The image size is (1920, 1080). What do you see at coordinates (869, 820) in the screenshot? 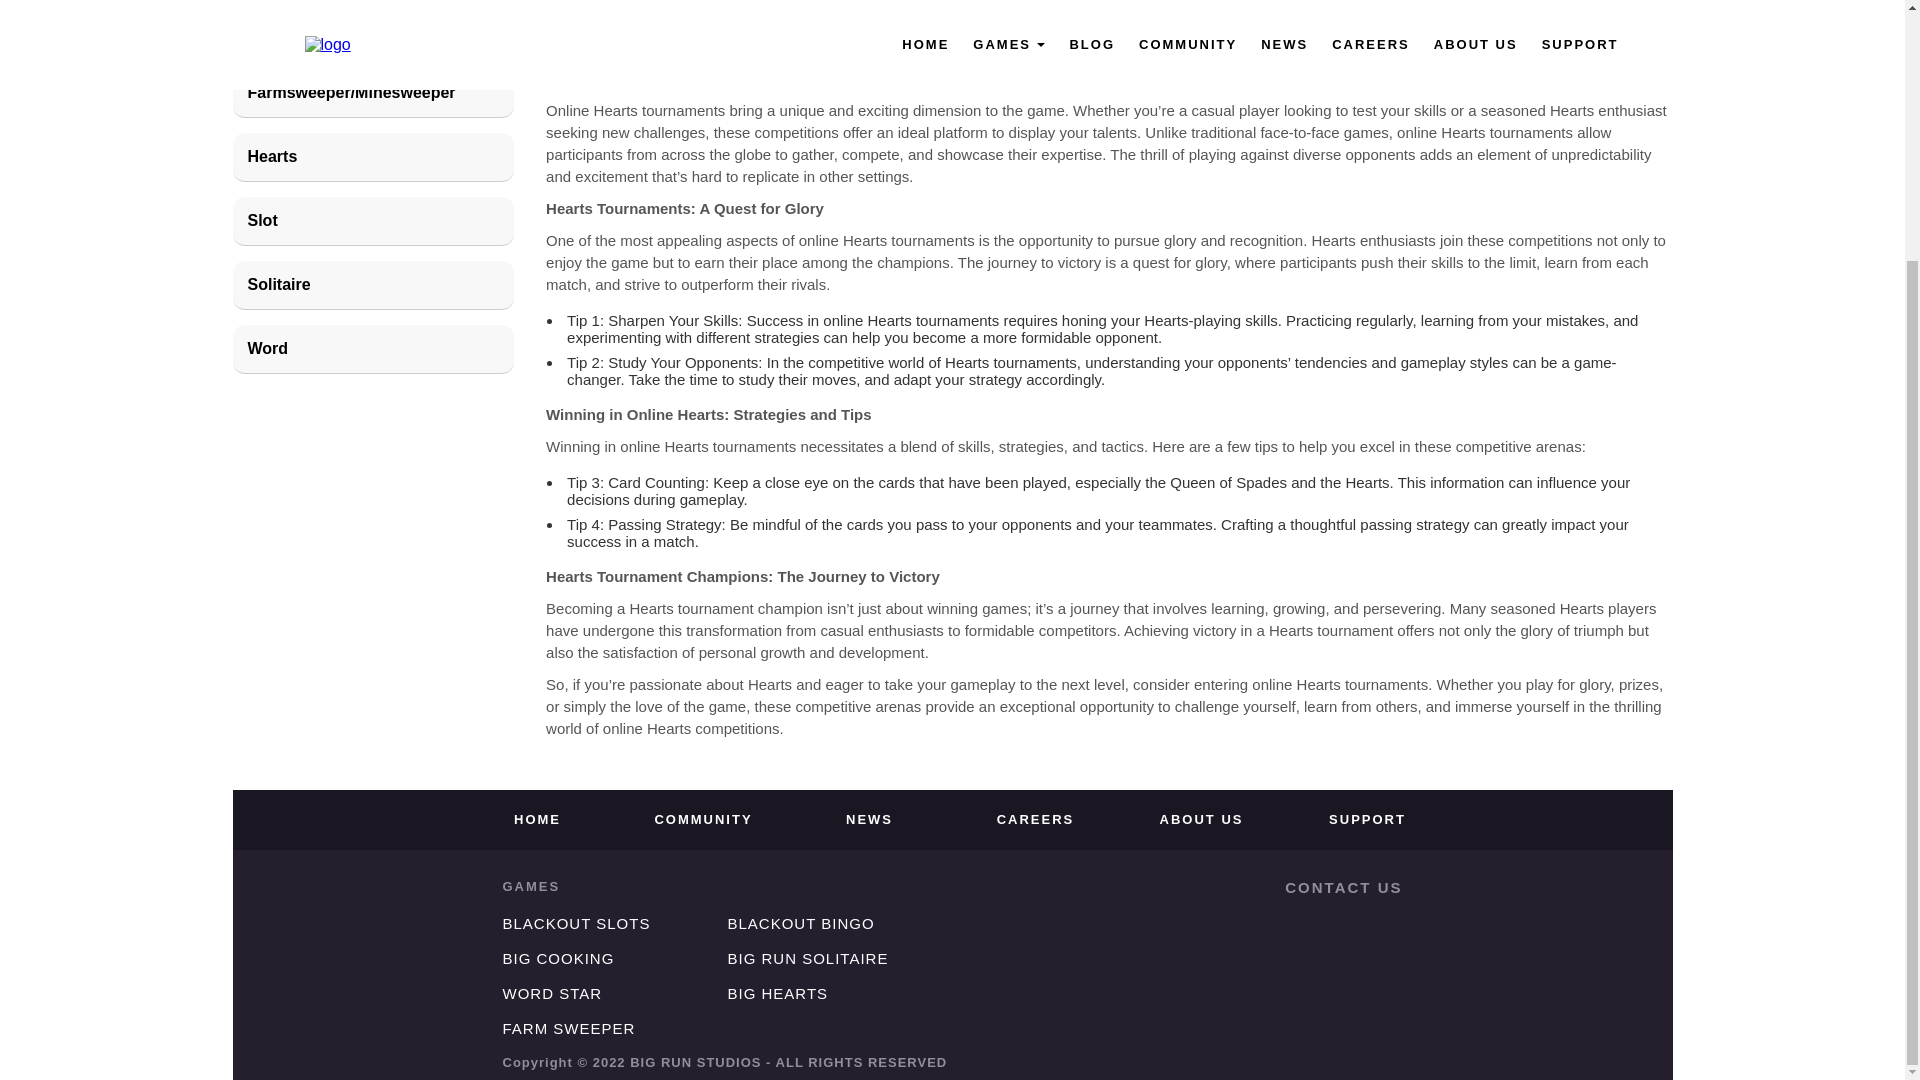
I see `NEWS` at bounding box center [869, 820].